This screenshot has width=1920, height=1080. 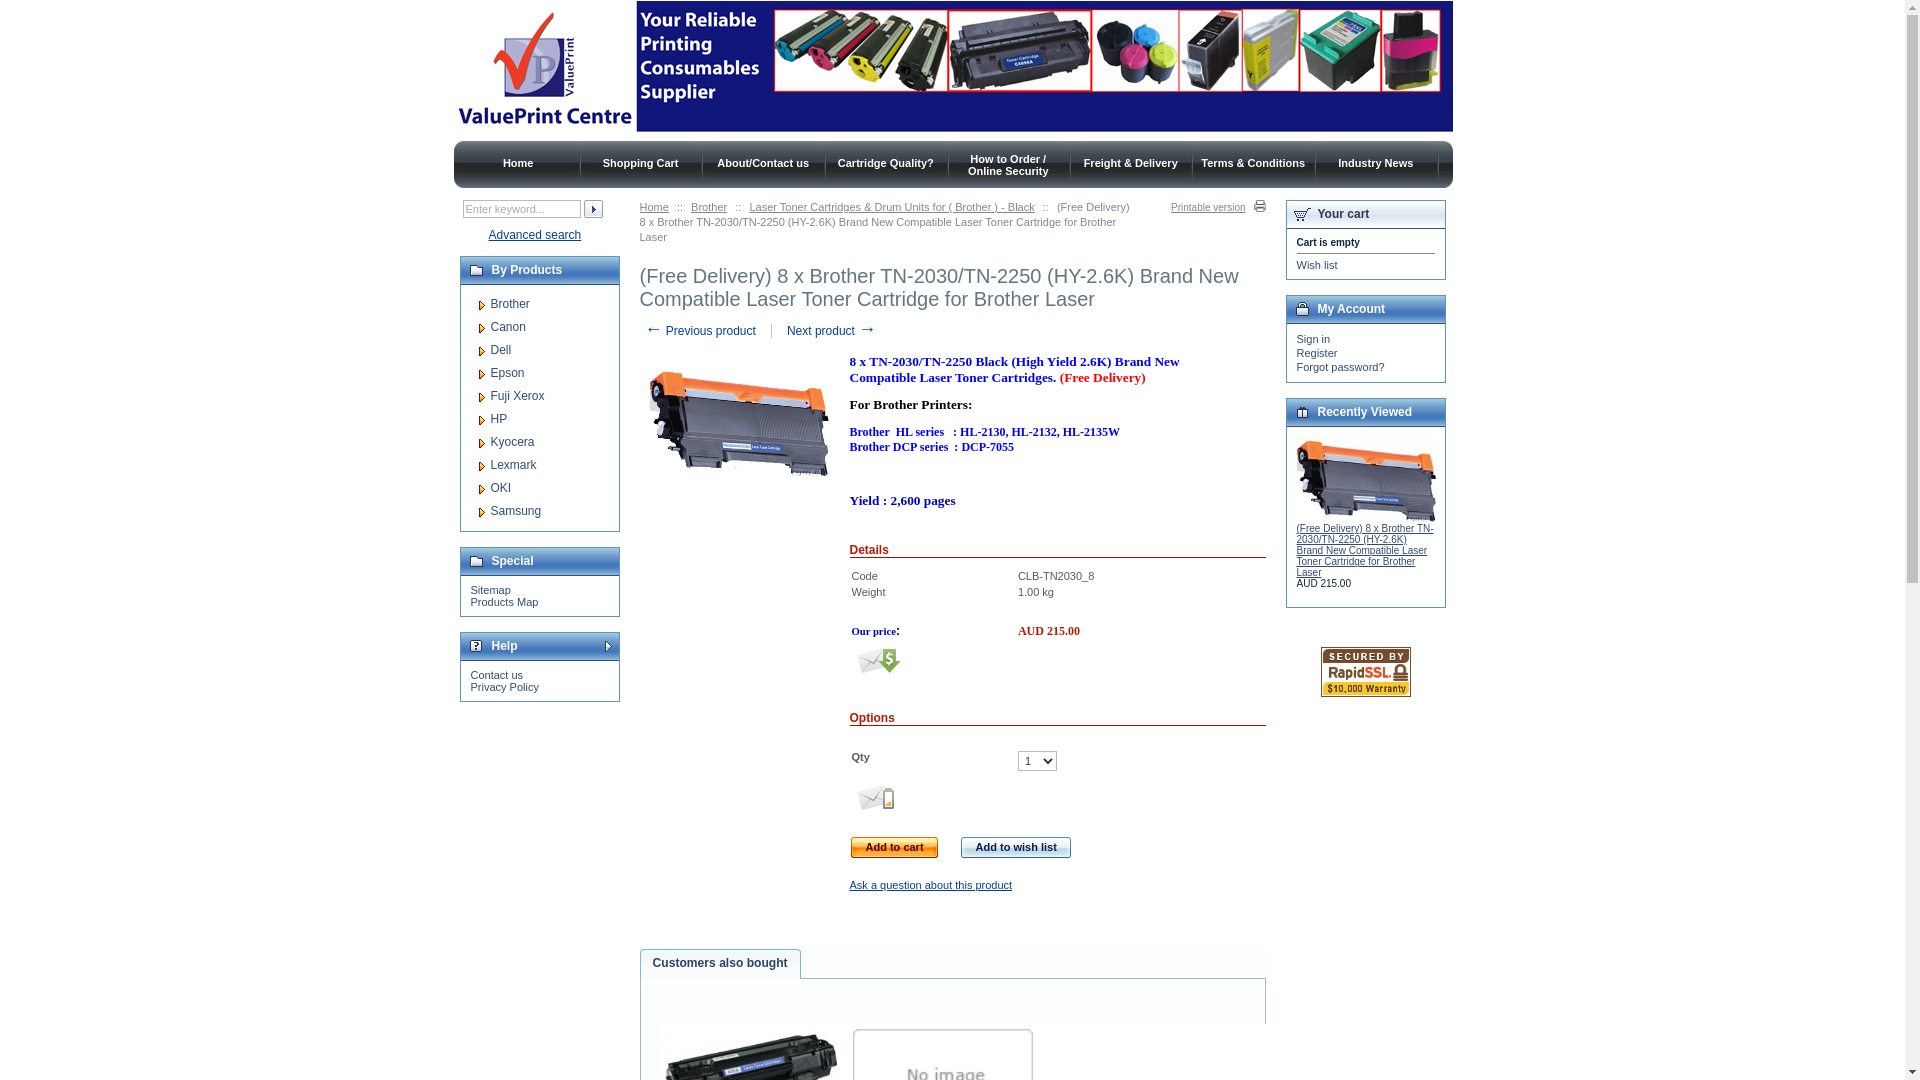 I want to click on Home, so click(x=518, y=163).